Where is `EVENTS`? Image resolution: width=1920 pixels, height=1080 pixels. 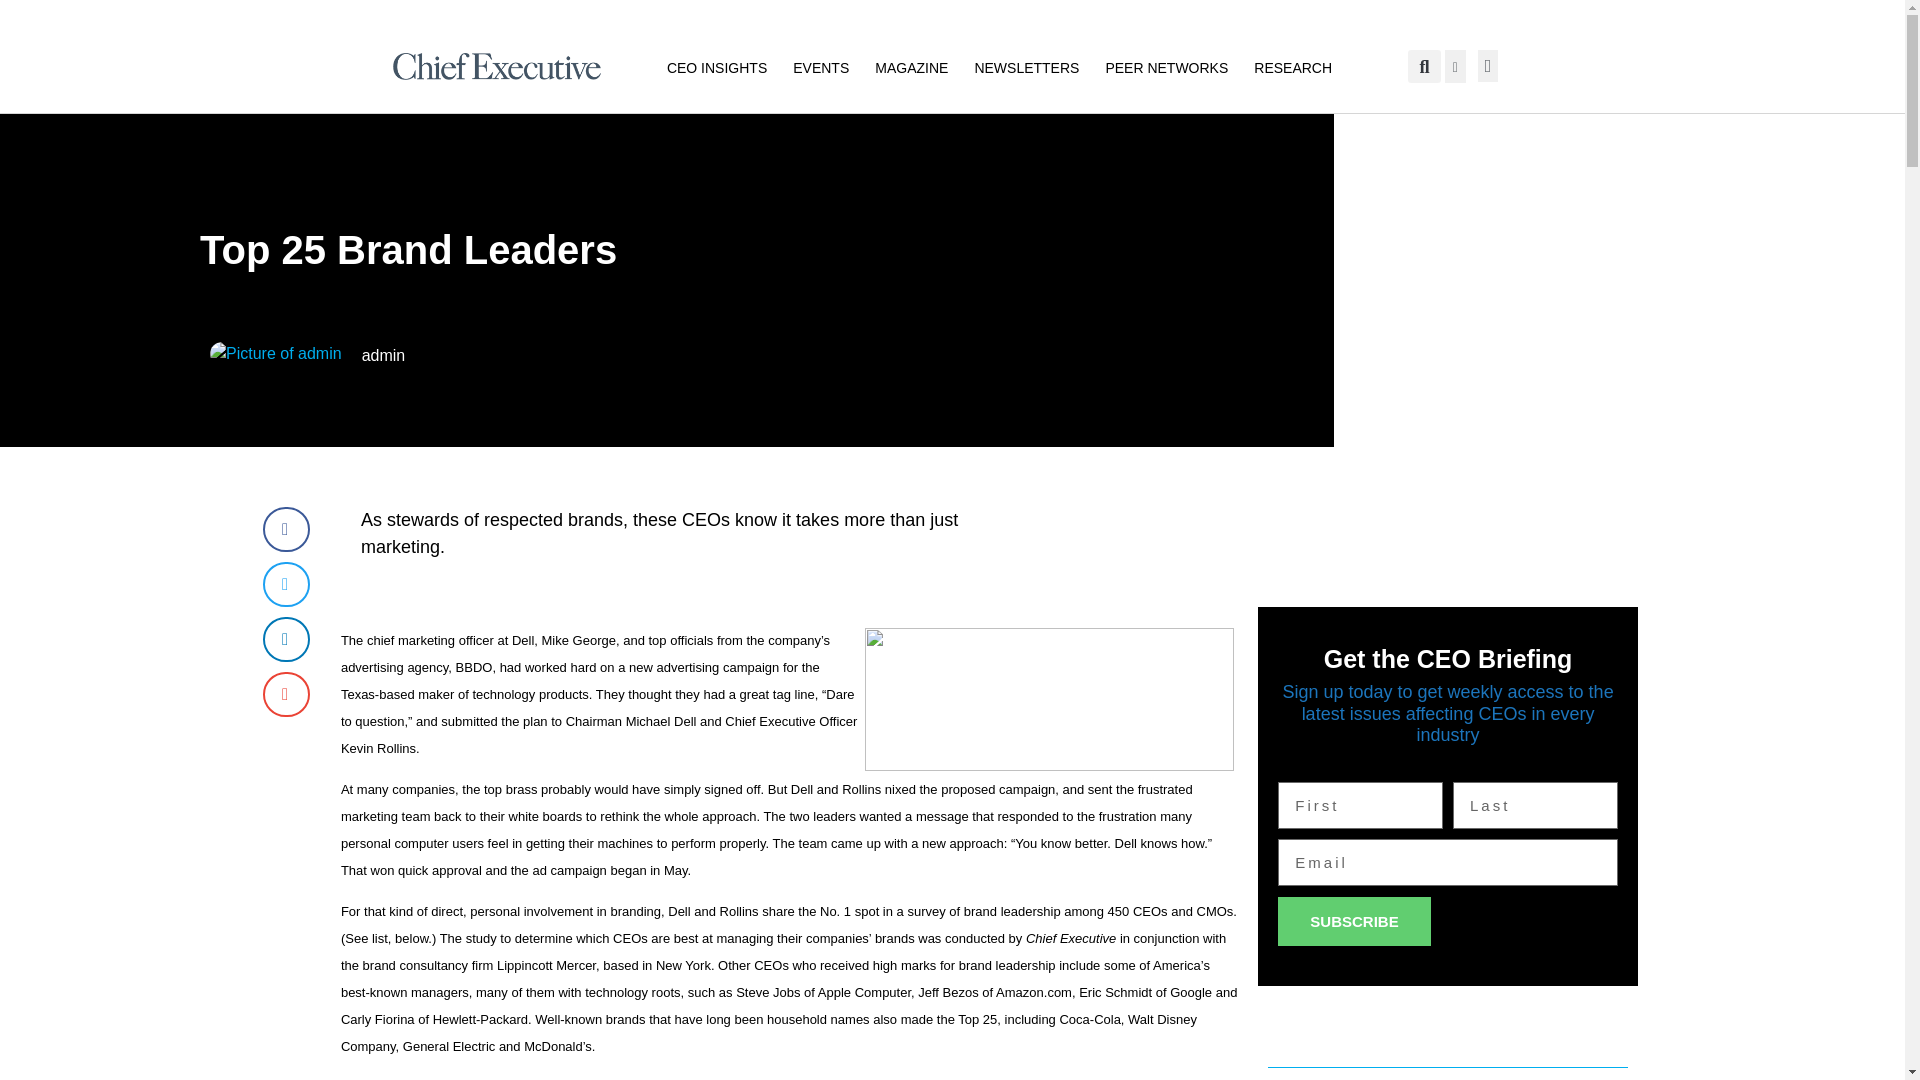
EVENTS is located at coordinates (820, 66).